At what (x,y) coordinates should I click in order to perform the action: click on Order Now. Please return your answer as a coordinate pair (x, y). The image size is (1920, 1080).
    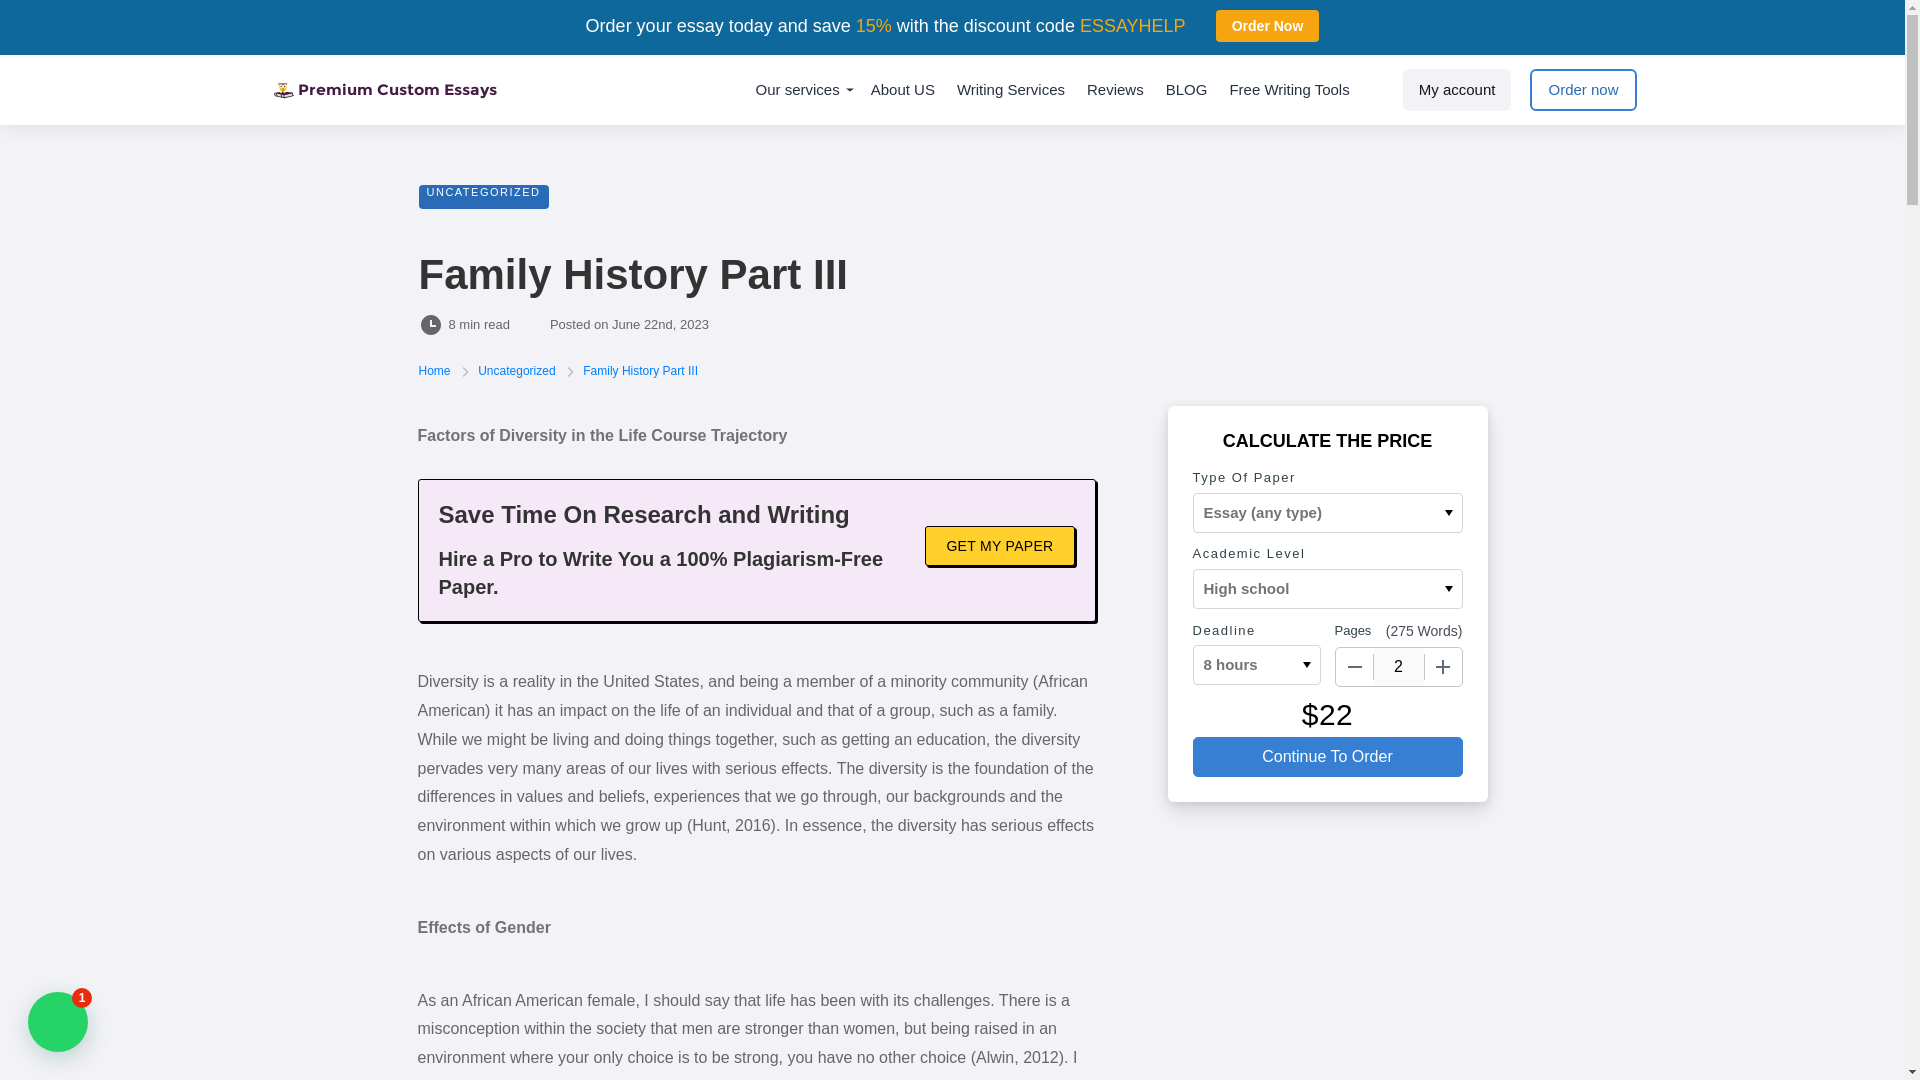
    Looking at the image, I should click on (1268, 26).